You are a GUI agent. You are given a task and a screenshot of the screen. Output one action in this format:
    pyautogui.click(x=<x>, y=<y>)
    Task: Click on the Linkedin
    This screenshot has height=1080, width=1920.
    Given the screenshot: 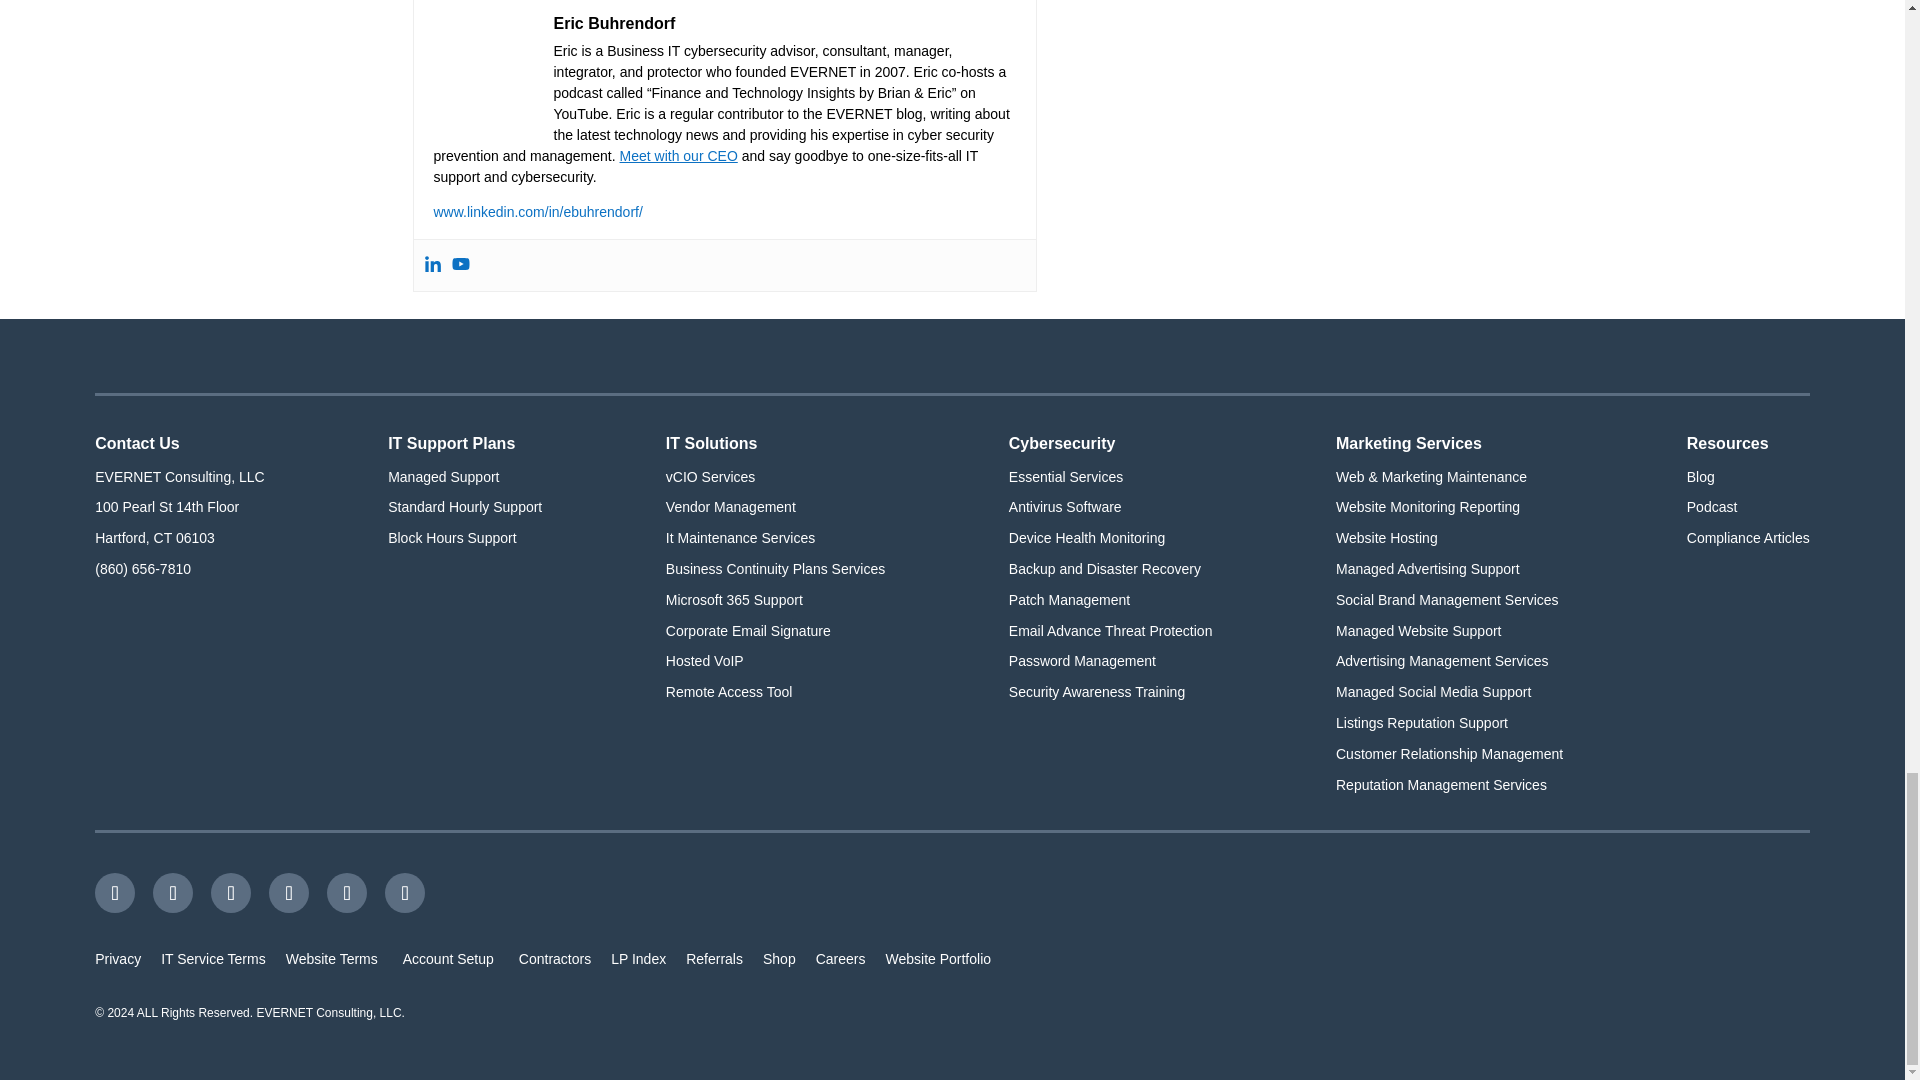 What is the action you would take?
    pyautogui.click(x=432, y=265)
    